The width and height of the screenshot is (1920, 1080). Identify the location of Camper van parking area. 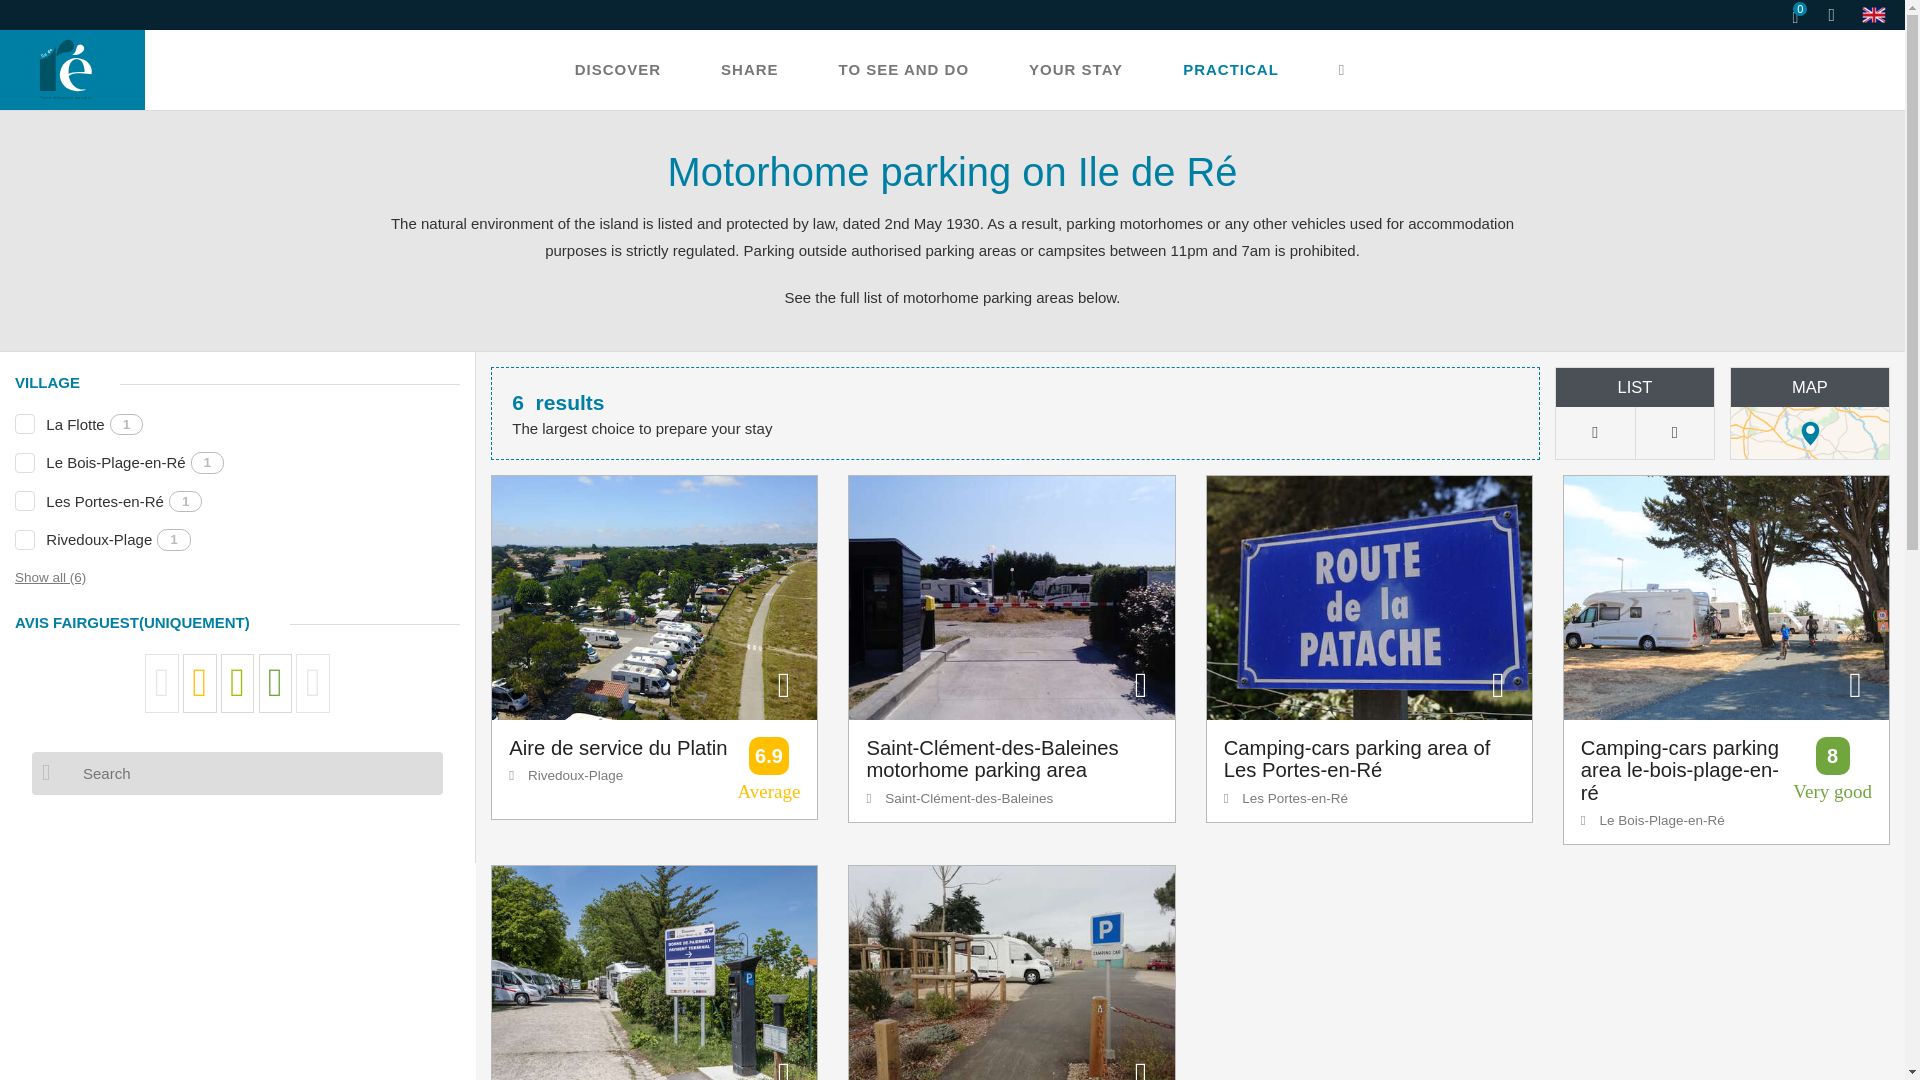
(1010, 973).